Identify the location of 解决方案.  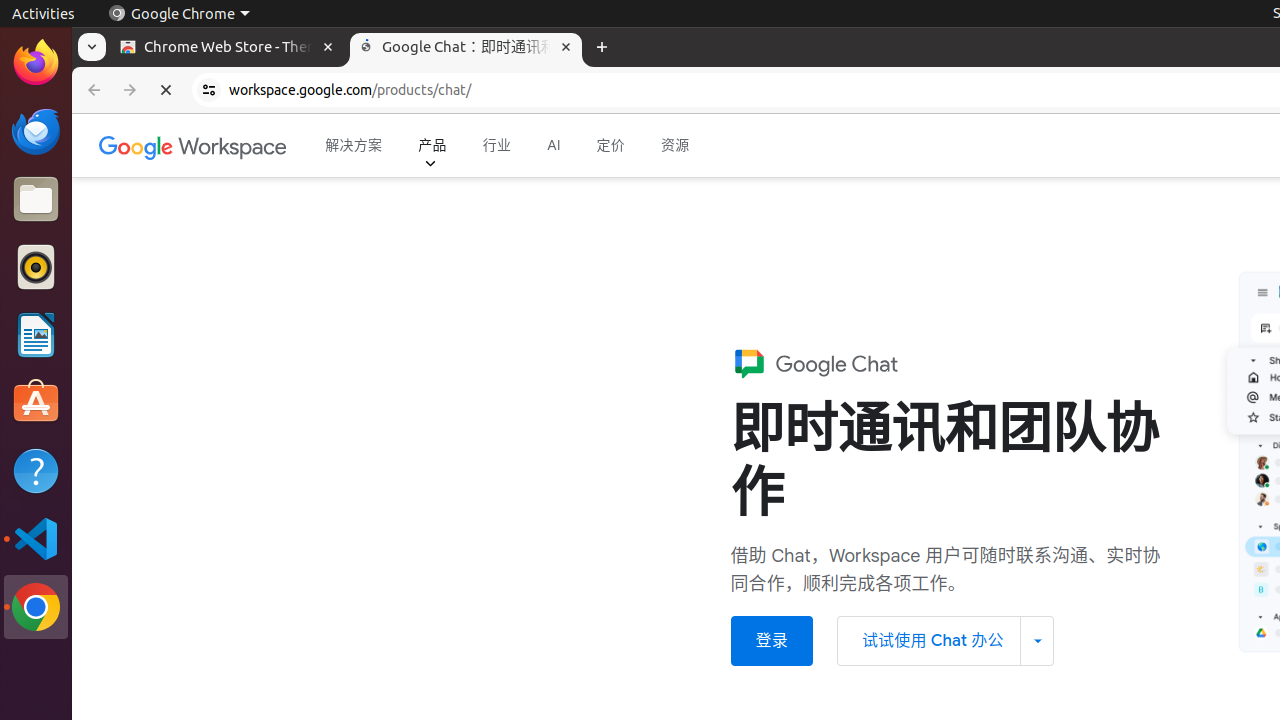
(354, 146).